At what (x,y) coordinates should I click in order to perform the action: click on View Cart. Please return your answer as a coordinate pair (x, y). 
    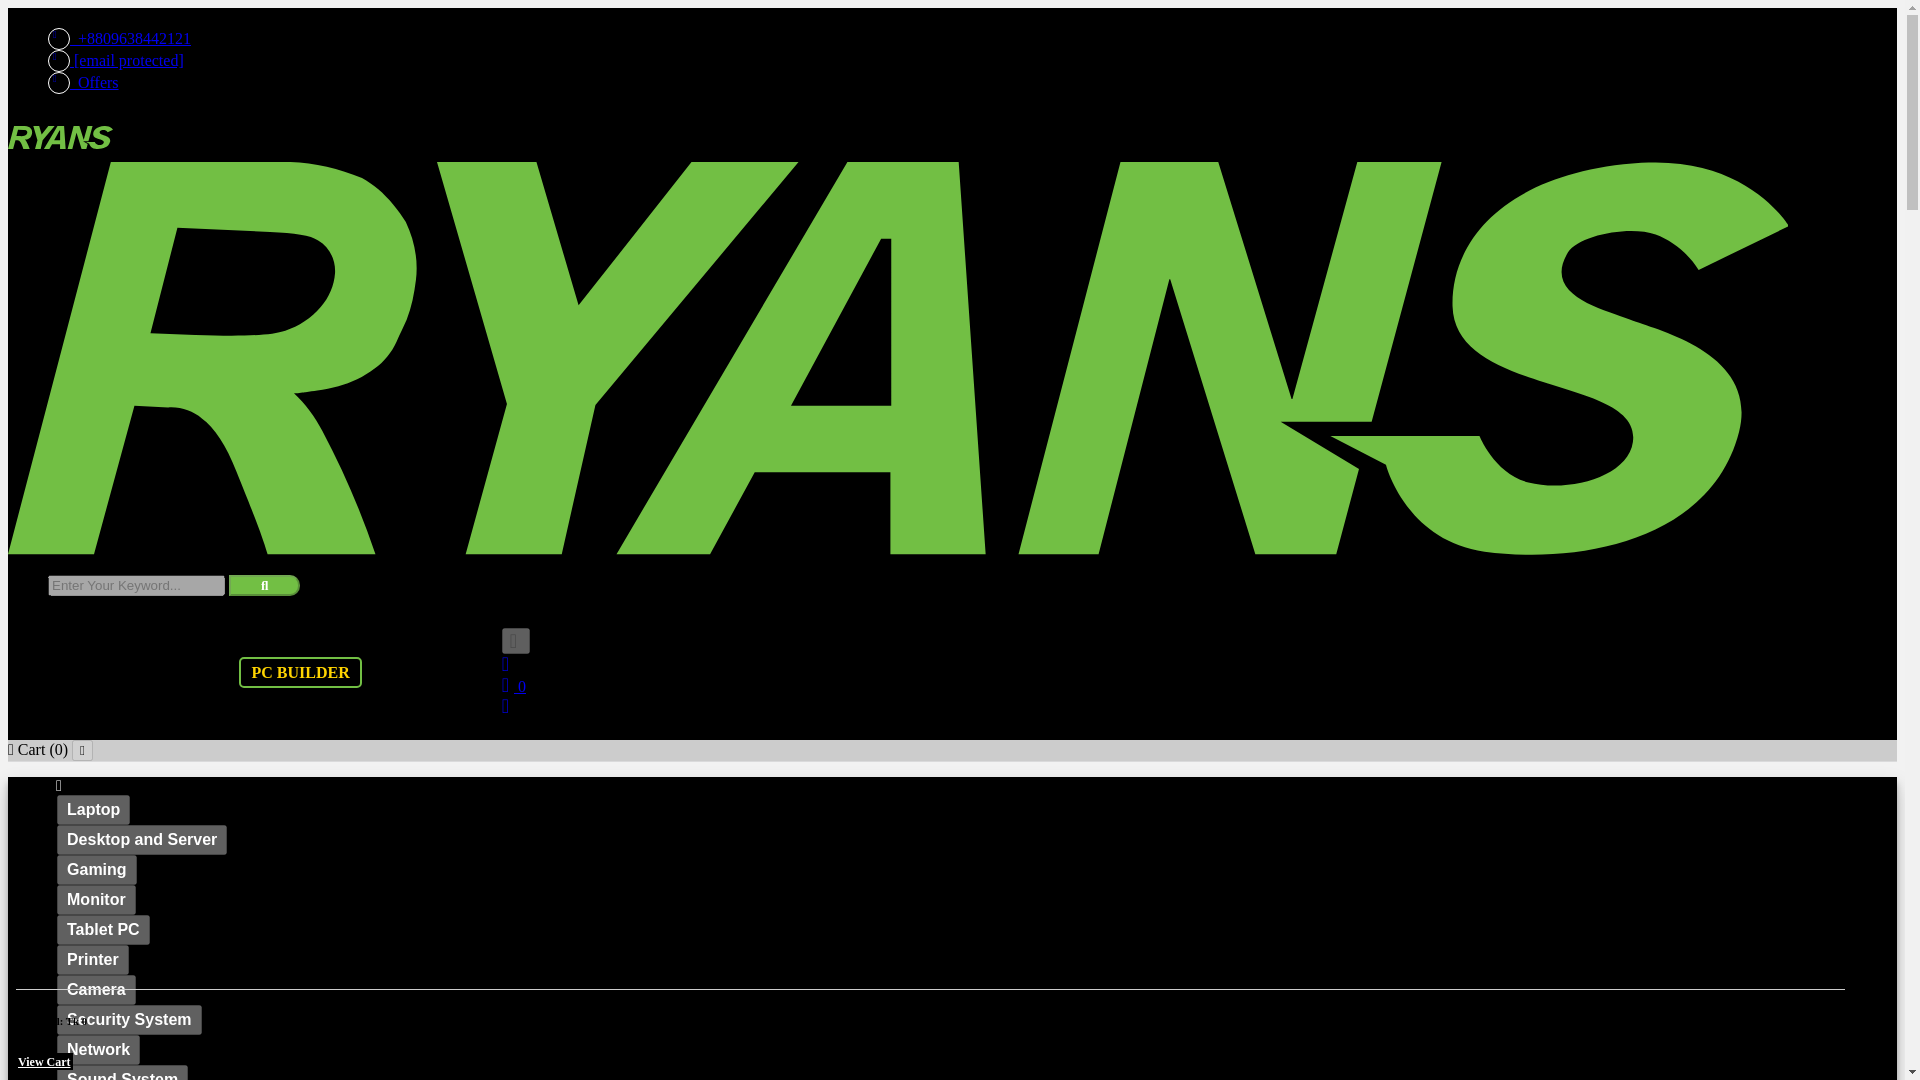
    Looking at the image, I should click on (44, 1062).